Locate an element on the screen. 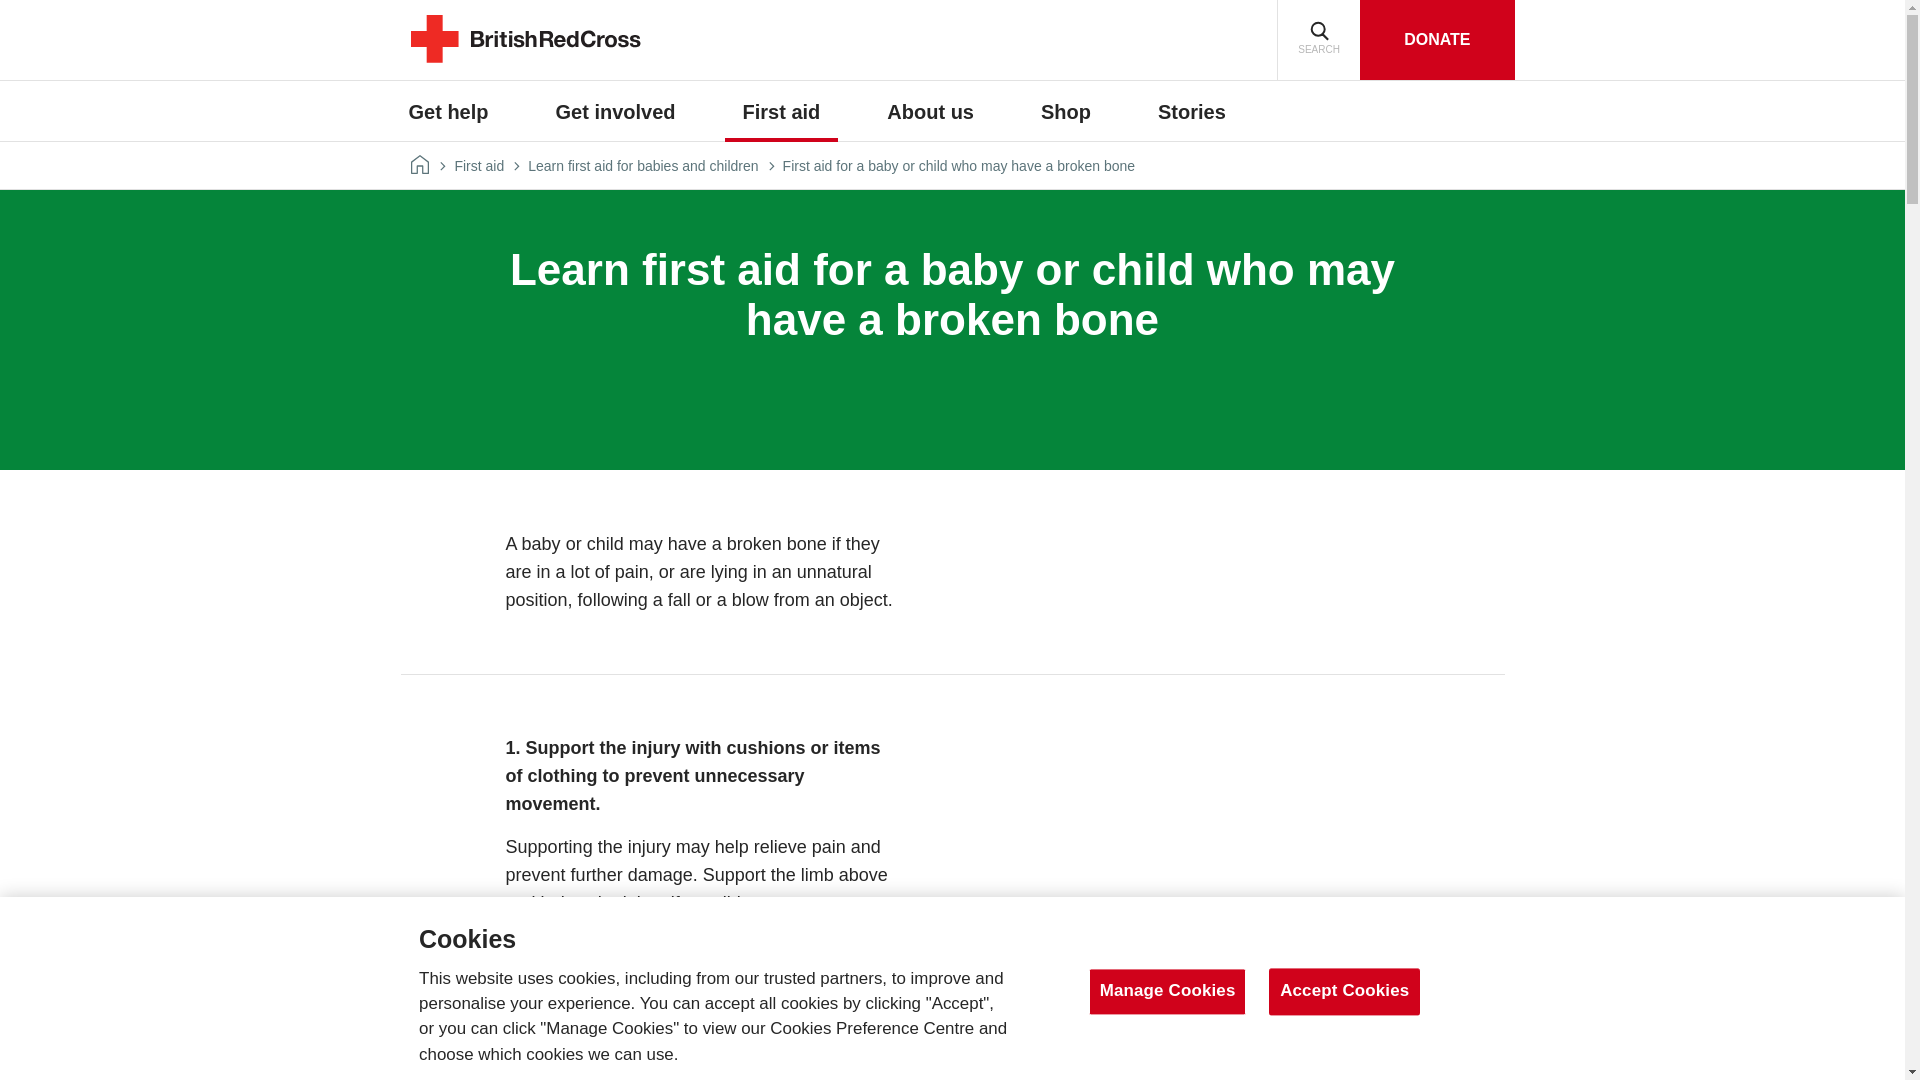 This screenshot has height=1080, width=1920. About us is located at coordinates (930, 112).